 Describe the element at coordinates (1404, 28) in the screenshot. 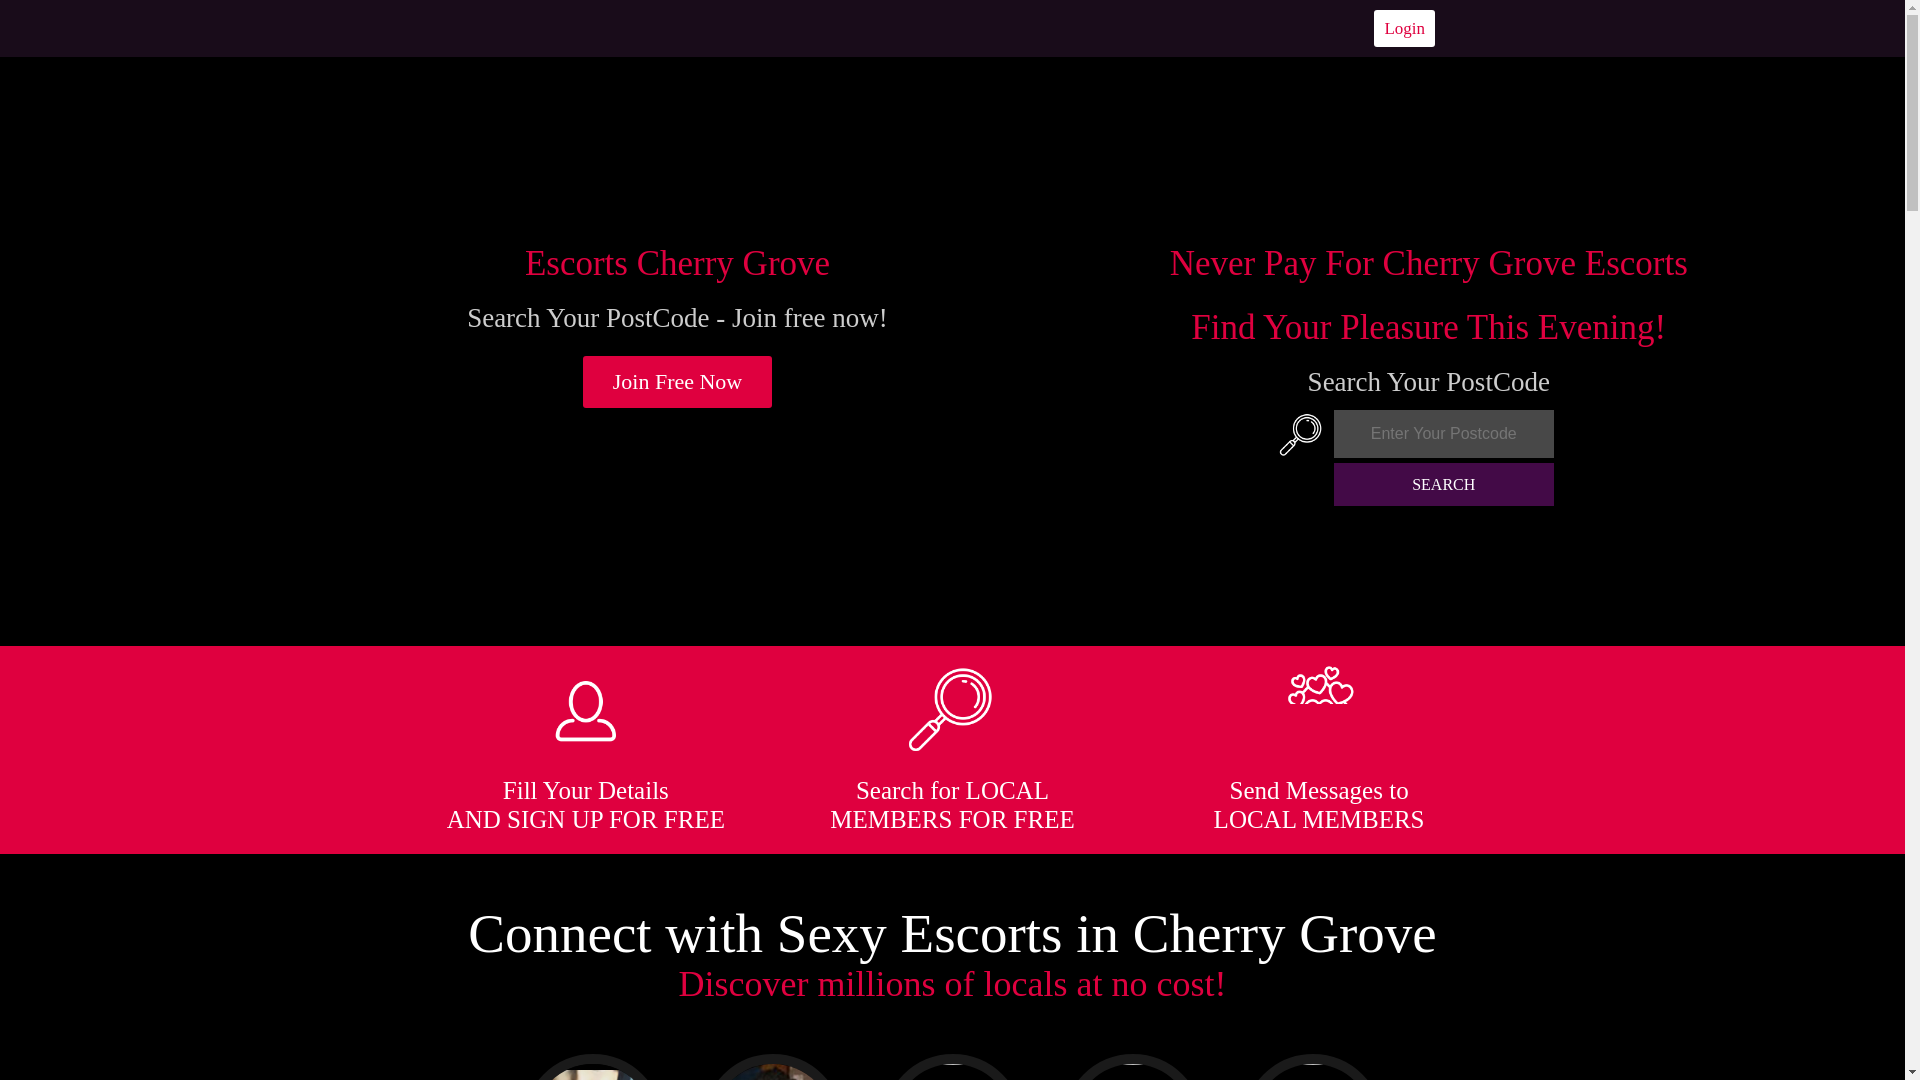

I see `Login` at that location.